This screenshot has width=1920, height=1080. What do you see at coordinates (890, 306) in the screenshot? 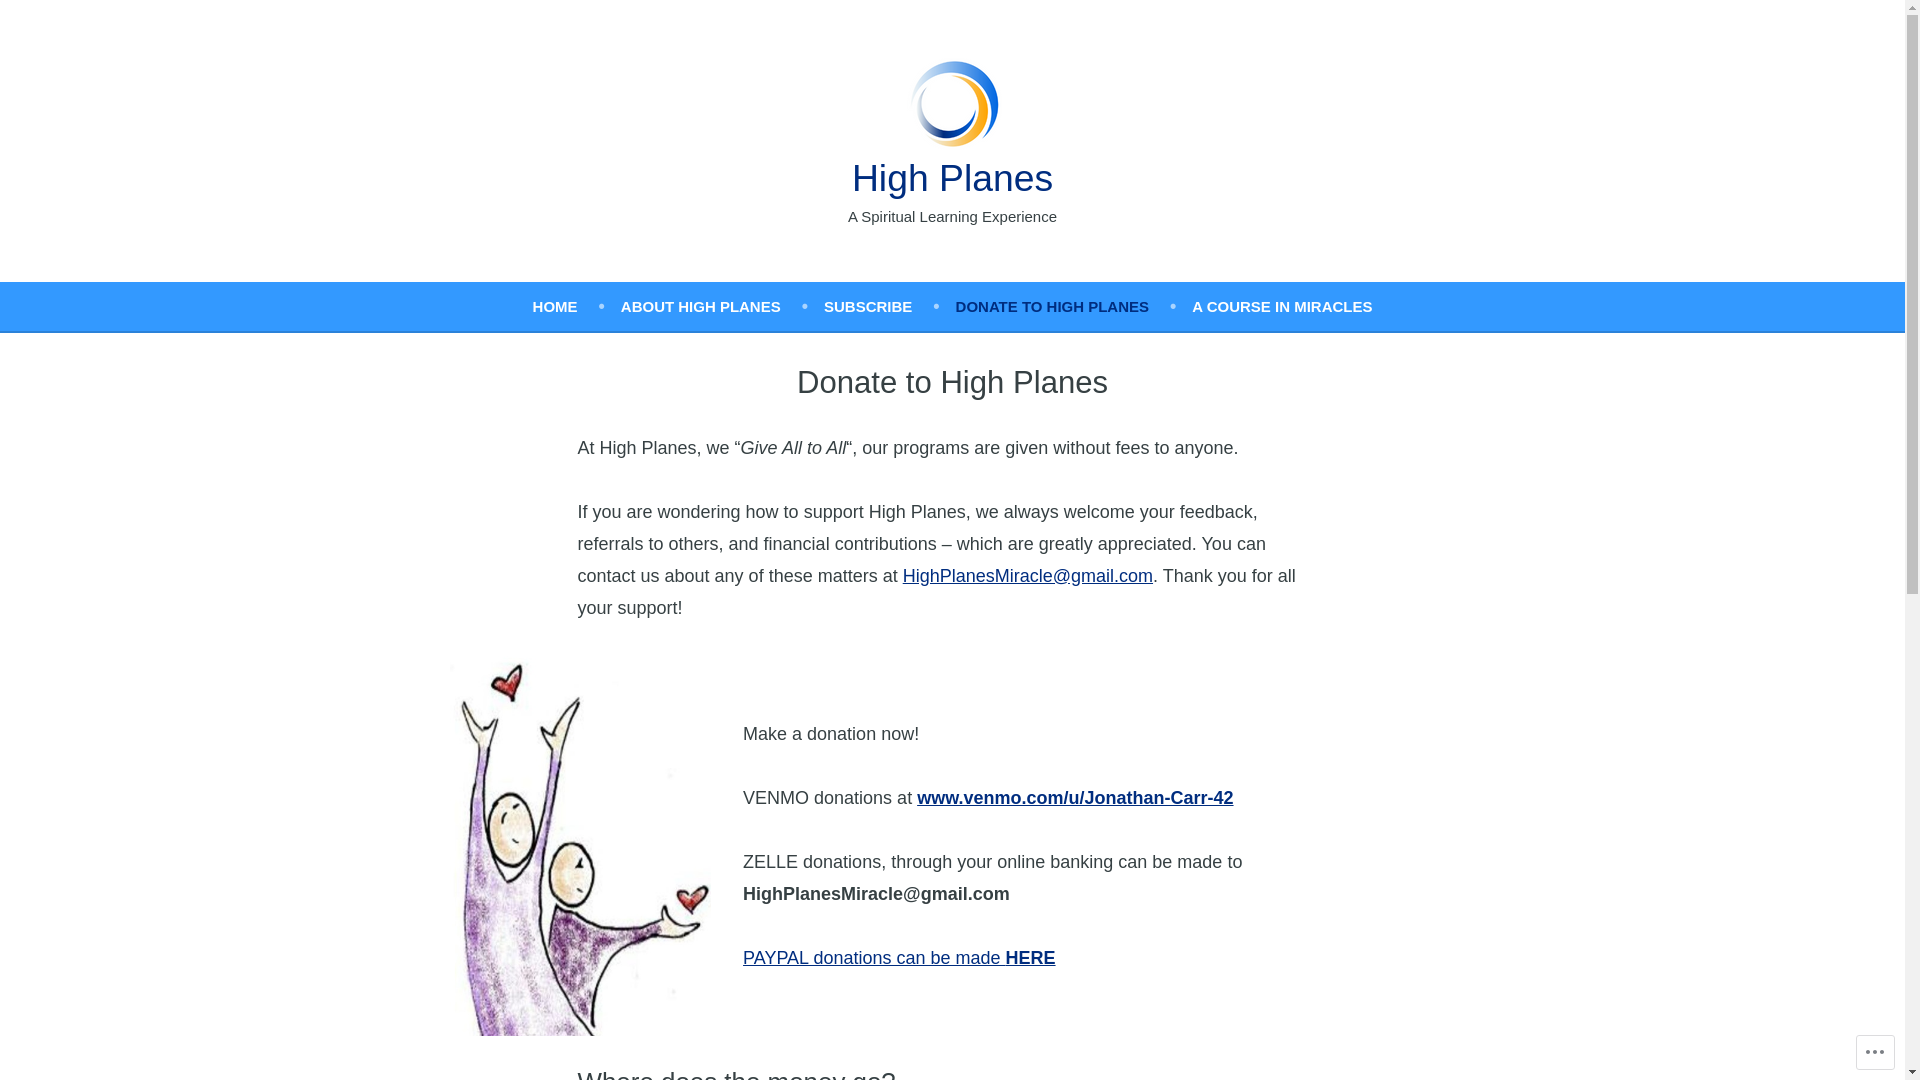
I see `SUBSCRIBE` at bounding box center [890, 306].